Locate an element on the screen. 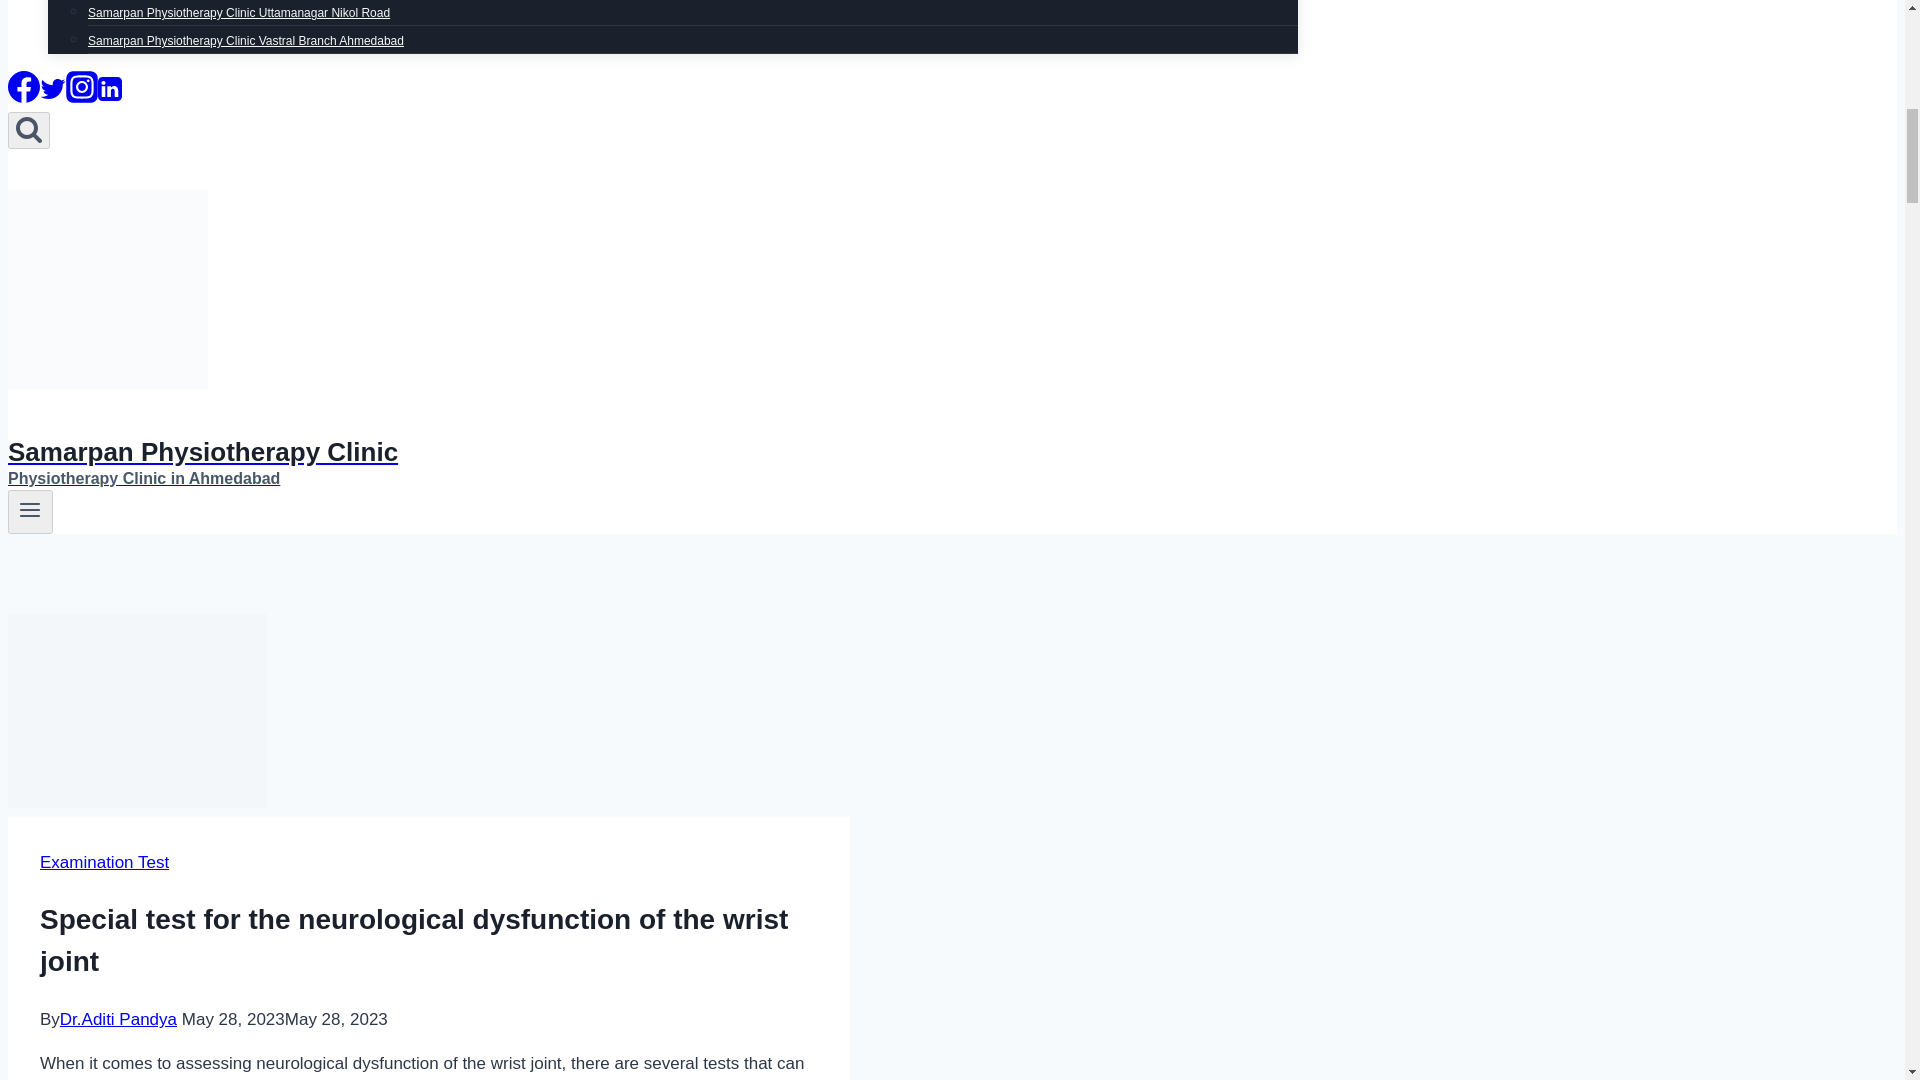 Image resolution: width=1920 pixels, height=1080 pixels. Twitter is located at coordinates (52, 96).